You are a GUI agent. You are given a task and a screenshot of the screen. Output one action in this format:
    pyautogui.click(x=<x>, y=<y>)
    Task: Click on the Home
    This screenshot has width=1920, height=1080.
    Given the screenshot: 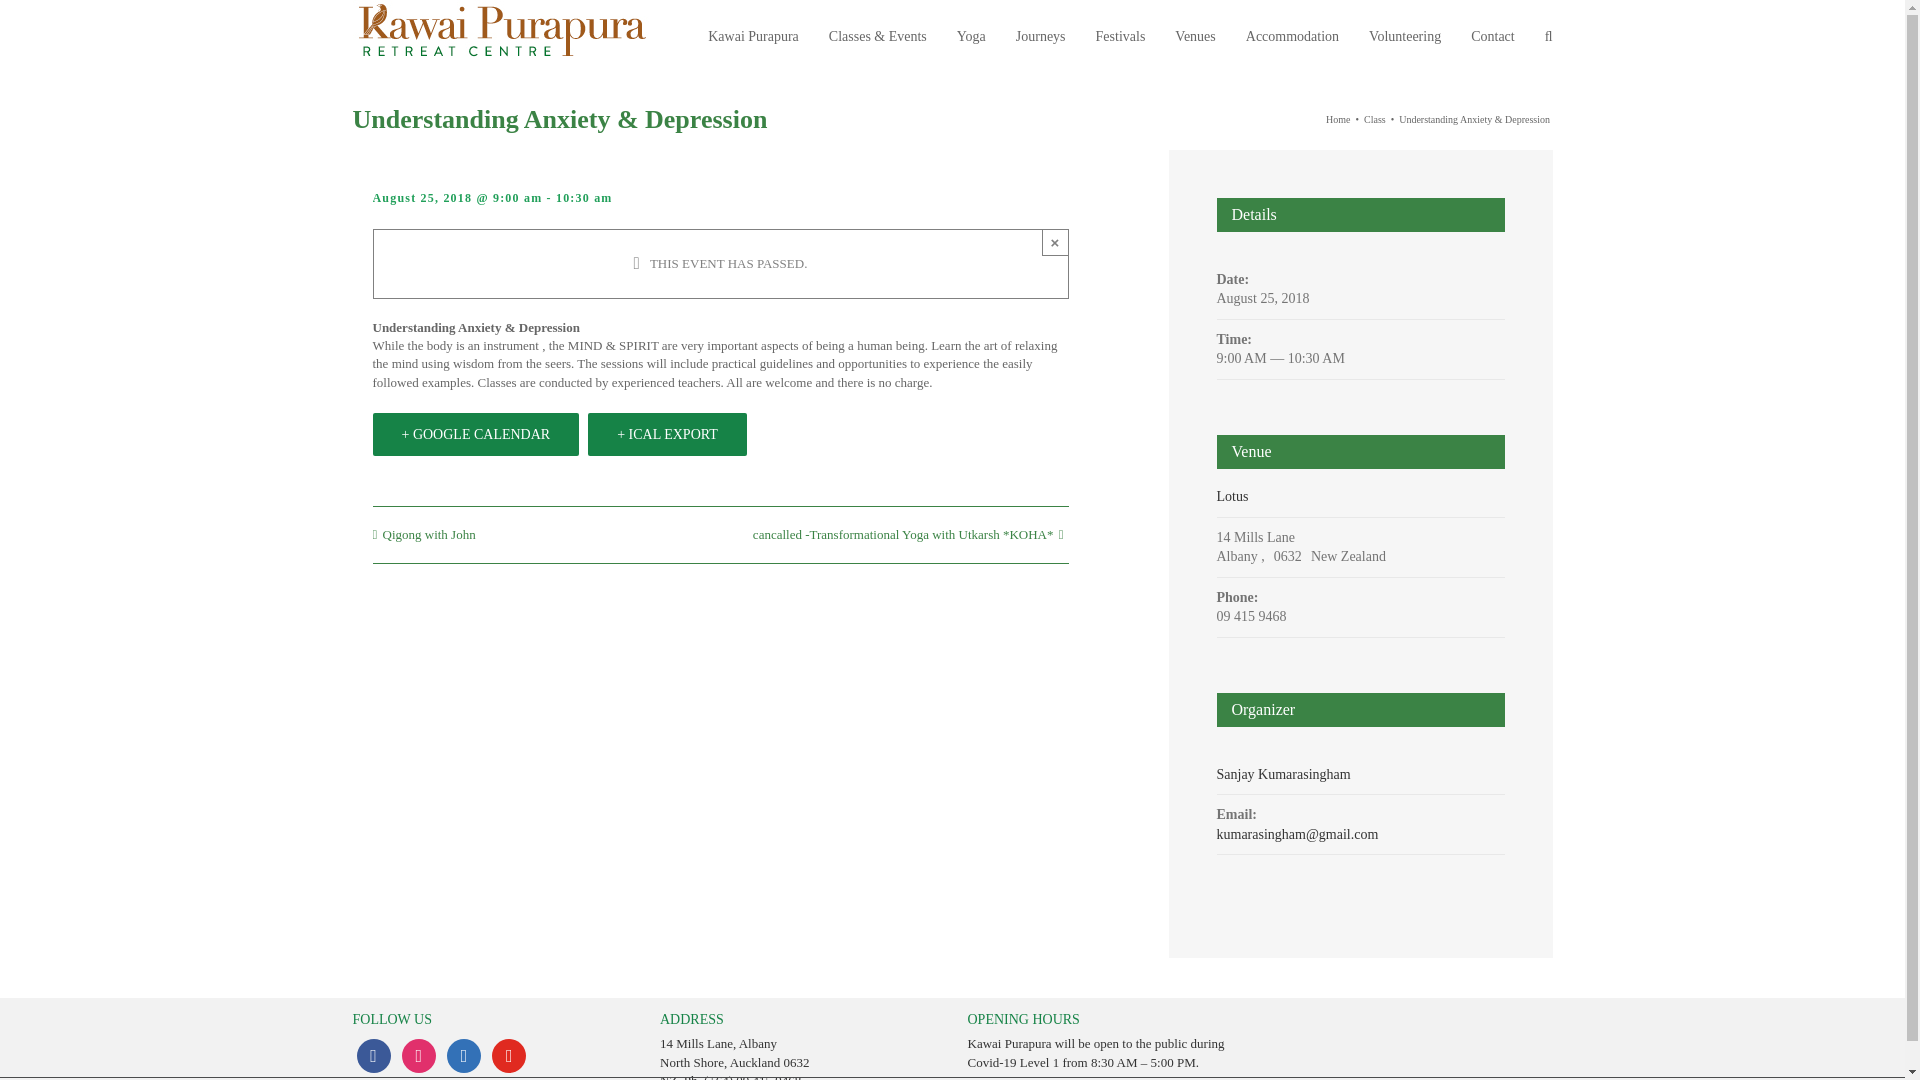 What is the action you would take?
    pyautogui.click(x=1338, y=120)
    